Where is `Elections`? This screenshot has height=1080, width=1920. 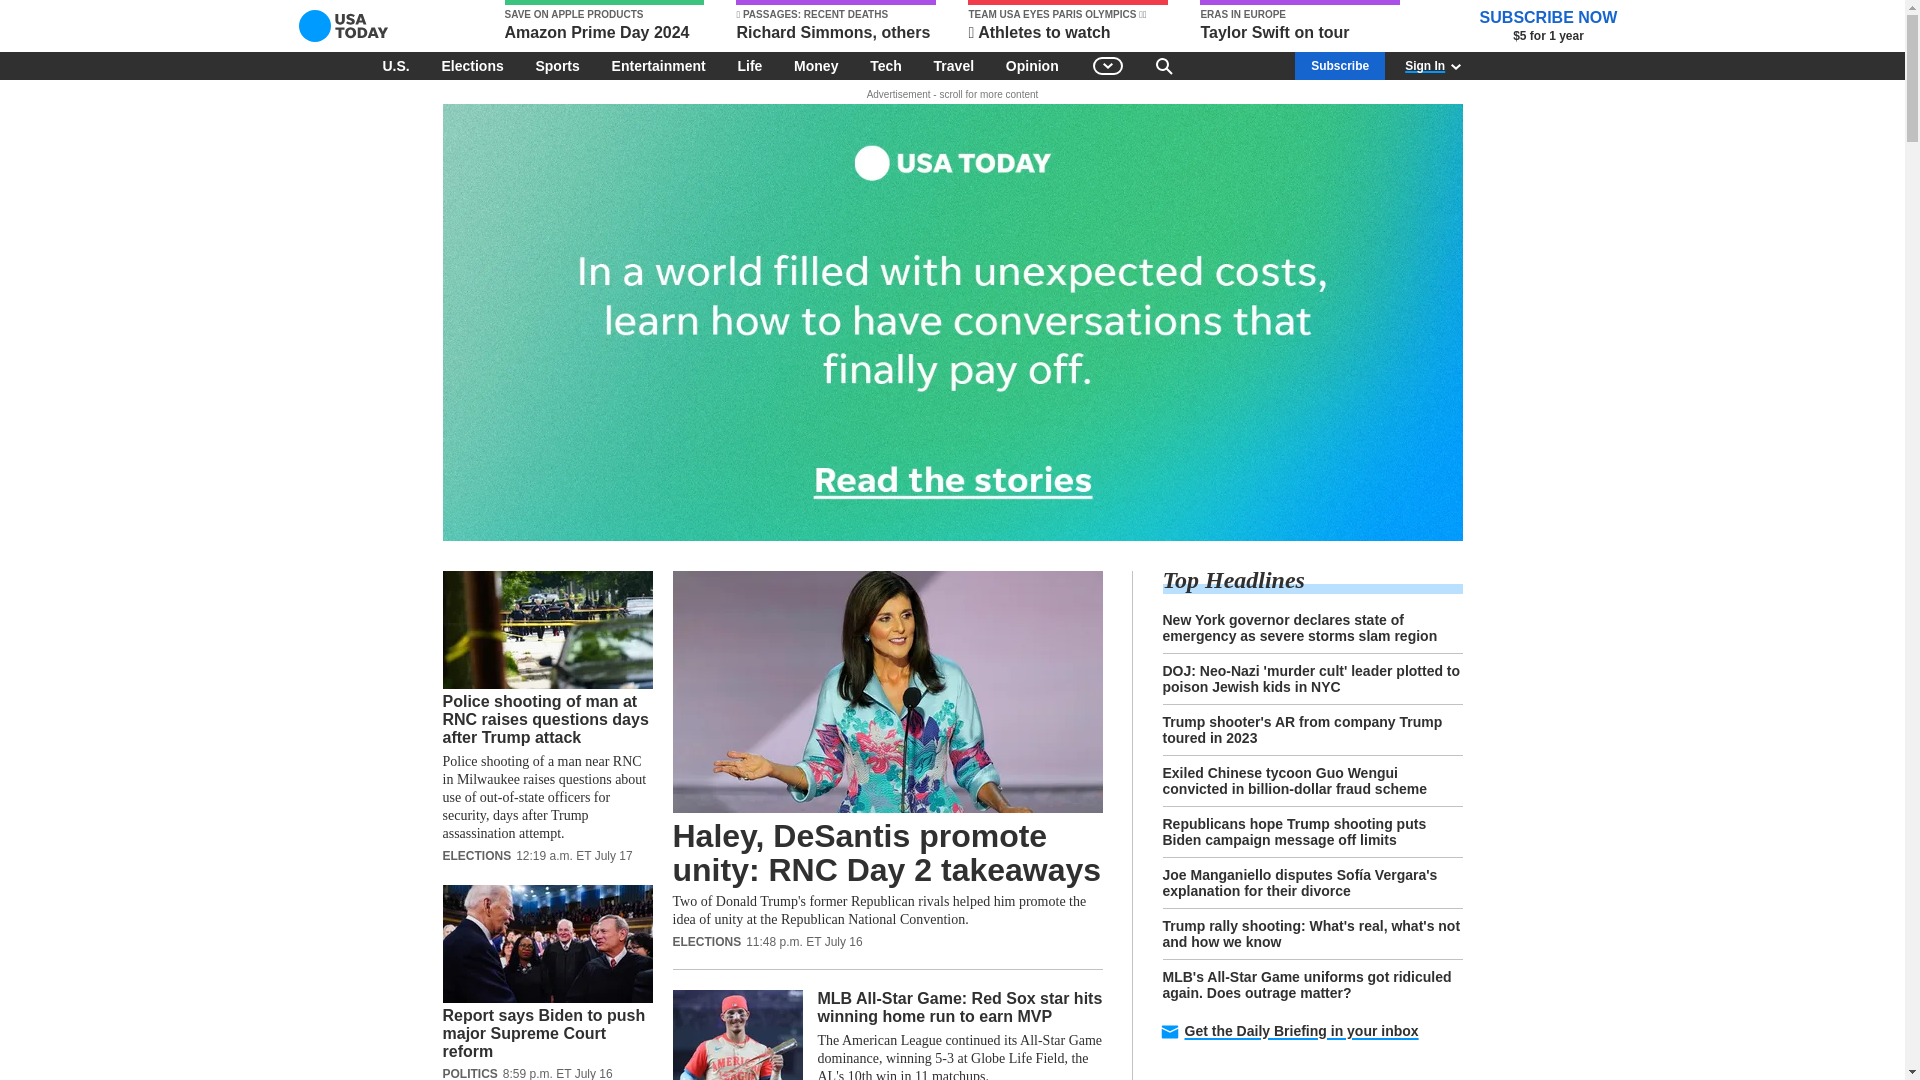 Elections is located at coordinates (471, 65).